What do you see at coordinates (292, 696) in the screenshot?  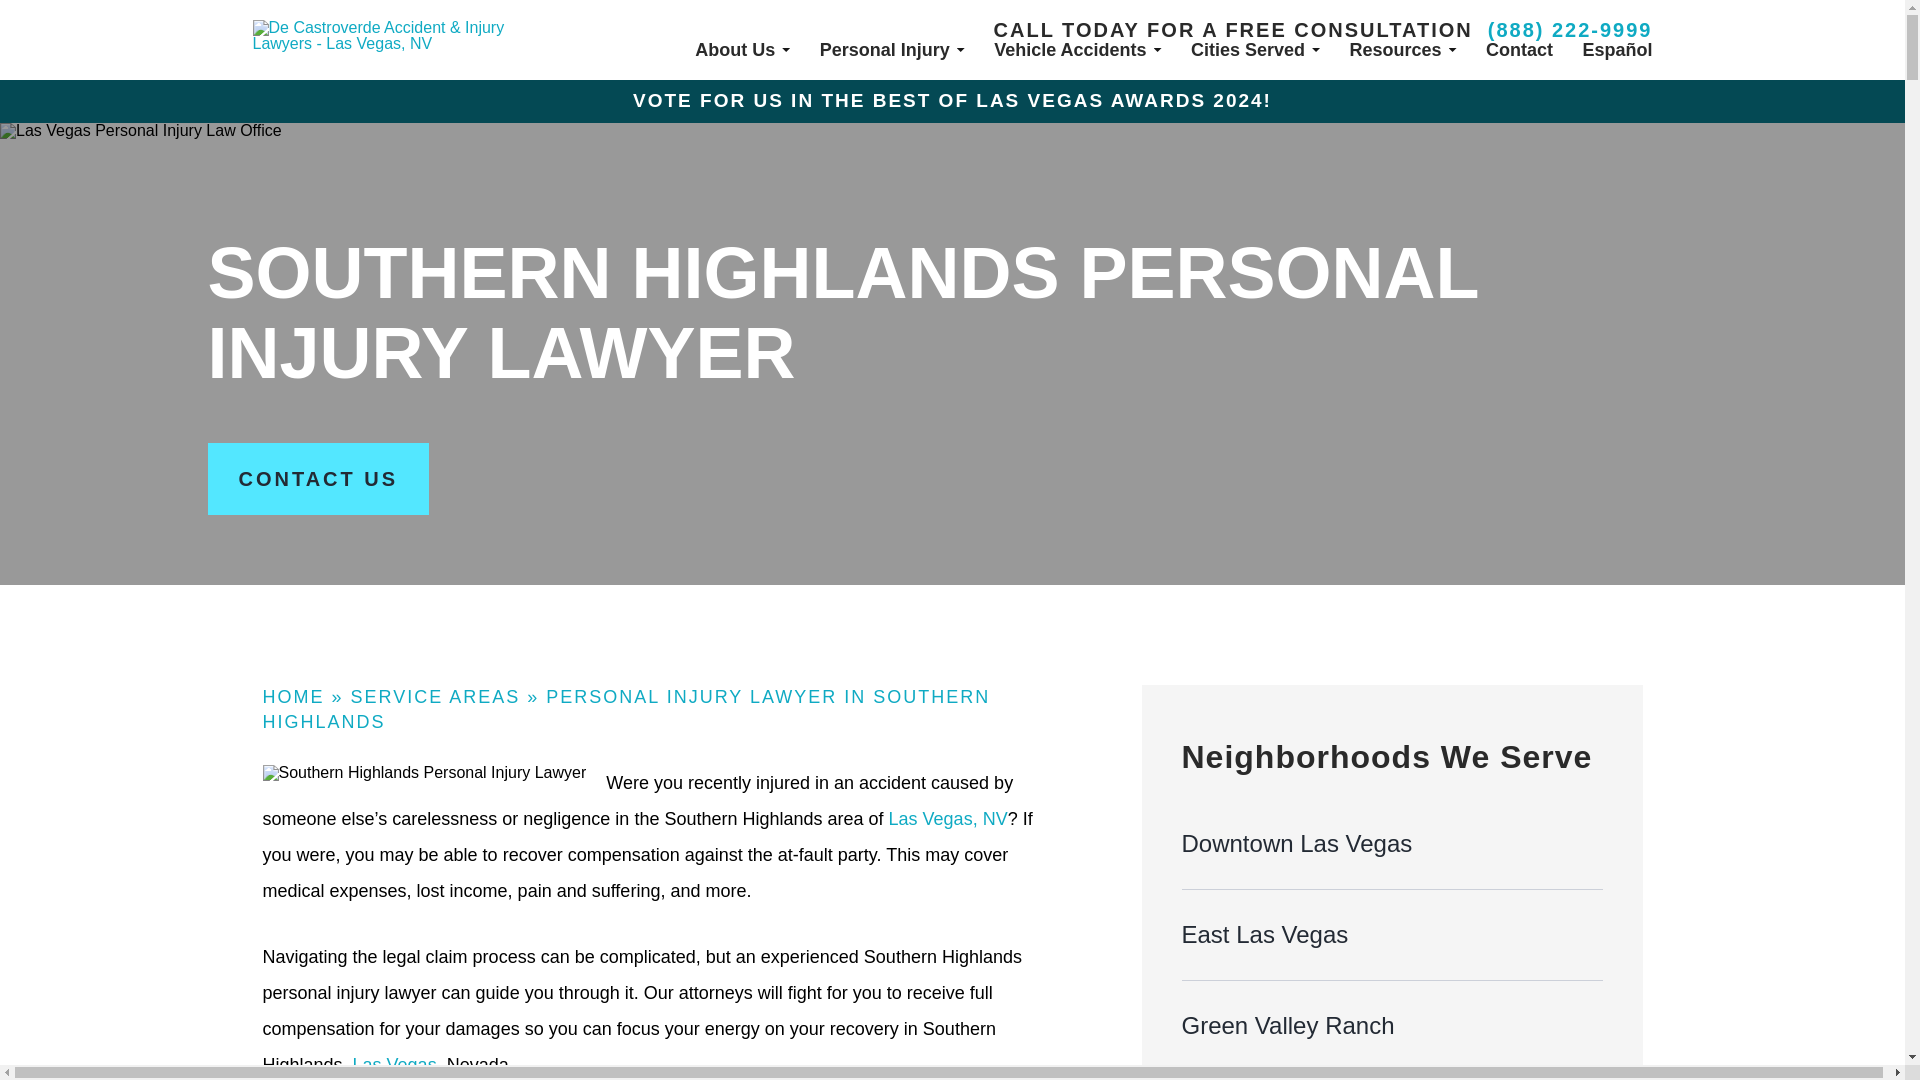 I see `HOME` at bounding box center [292, 696].